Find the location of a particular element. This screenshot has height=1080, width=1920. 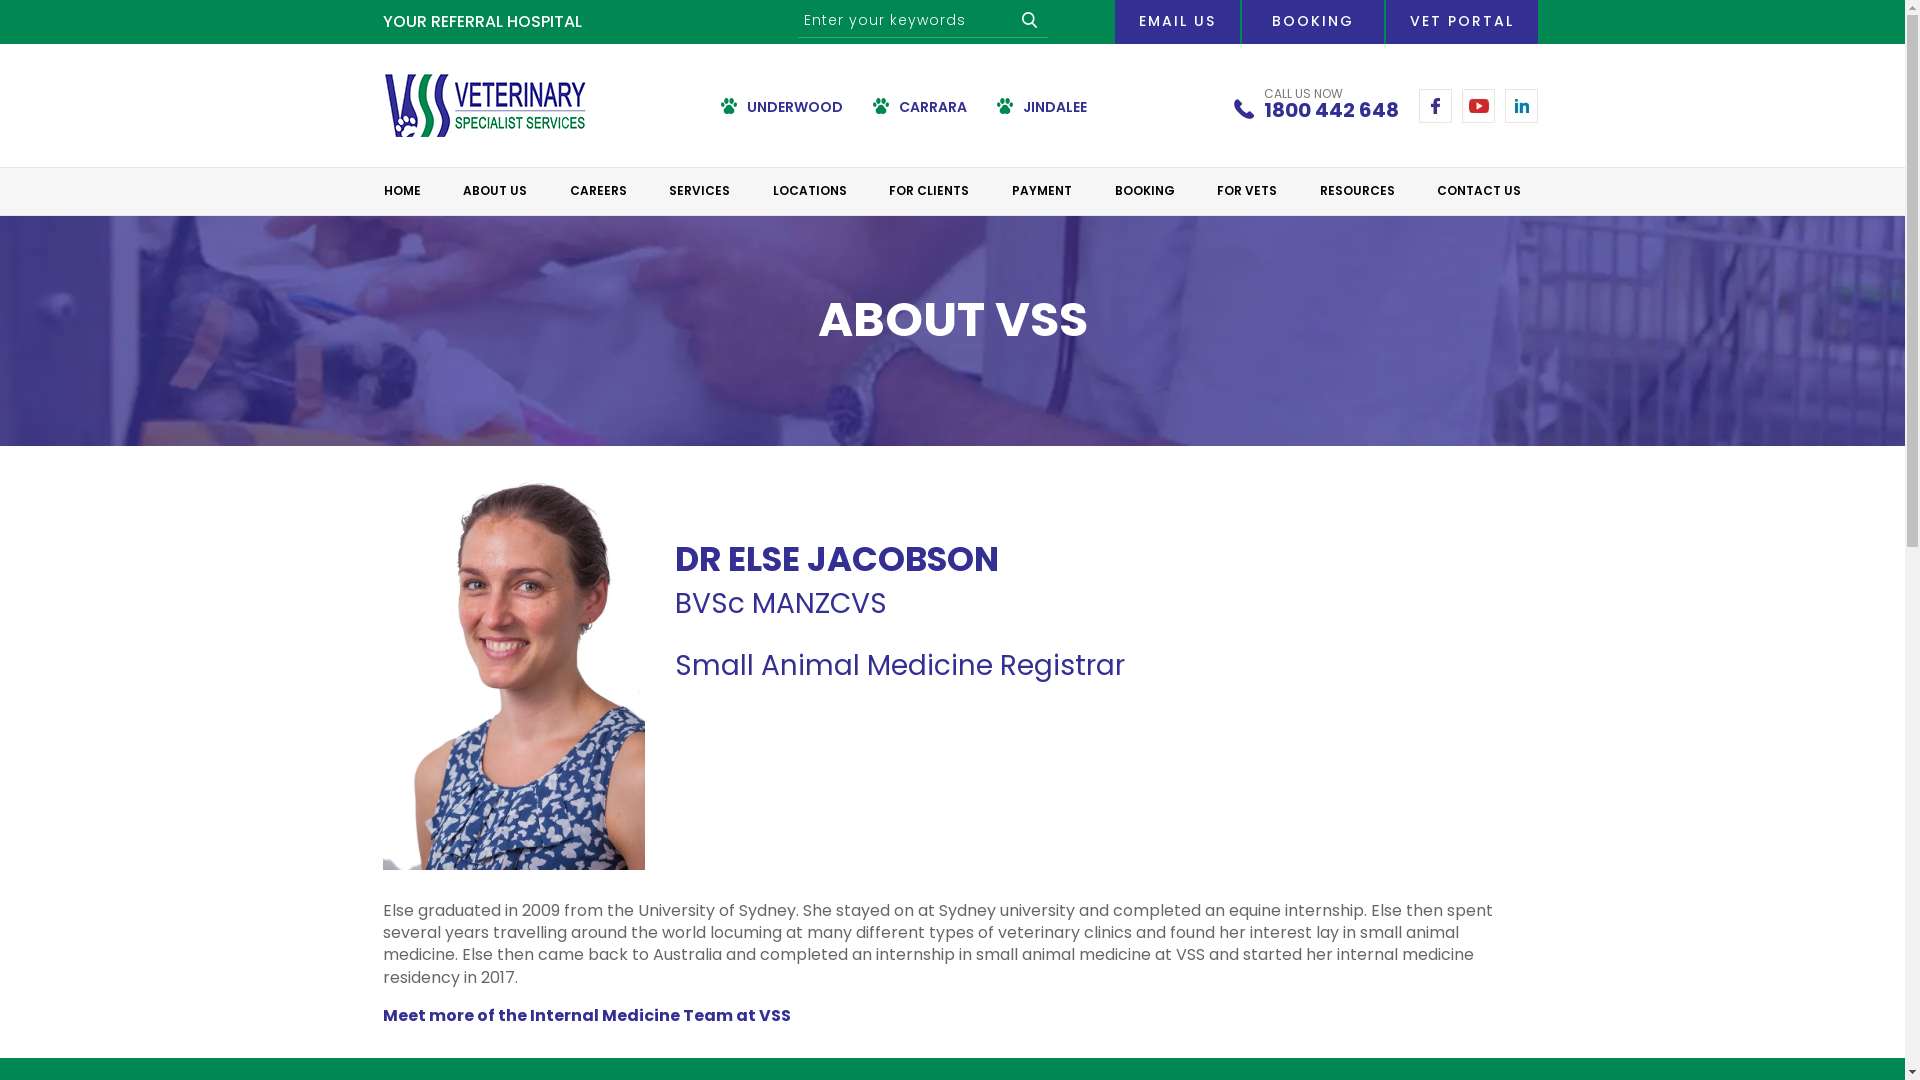

youtube is located at coordinates (1478, 106).